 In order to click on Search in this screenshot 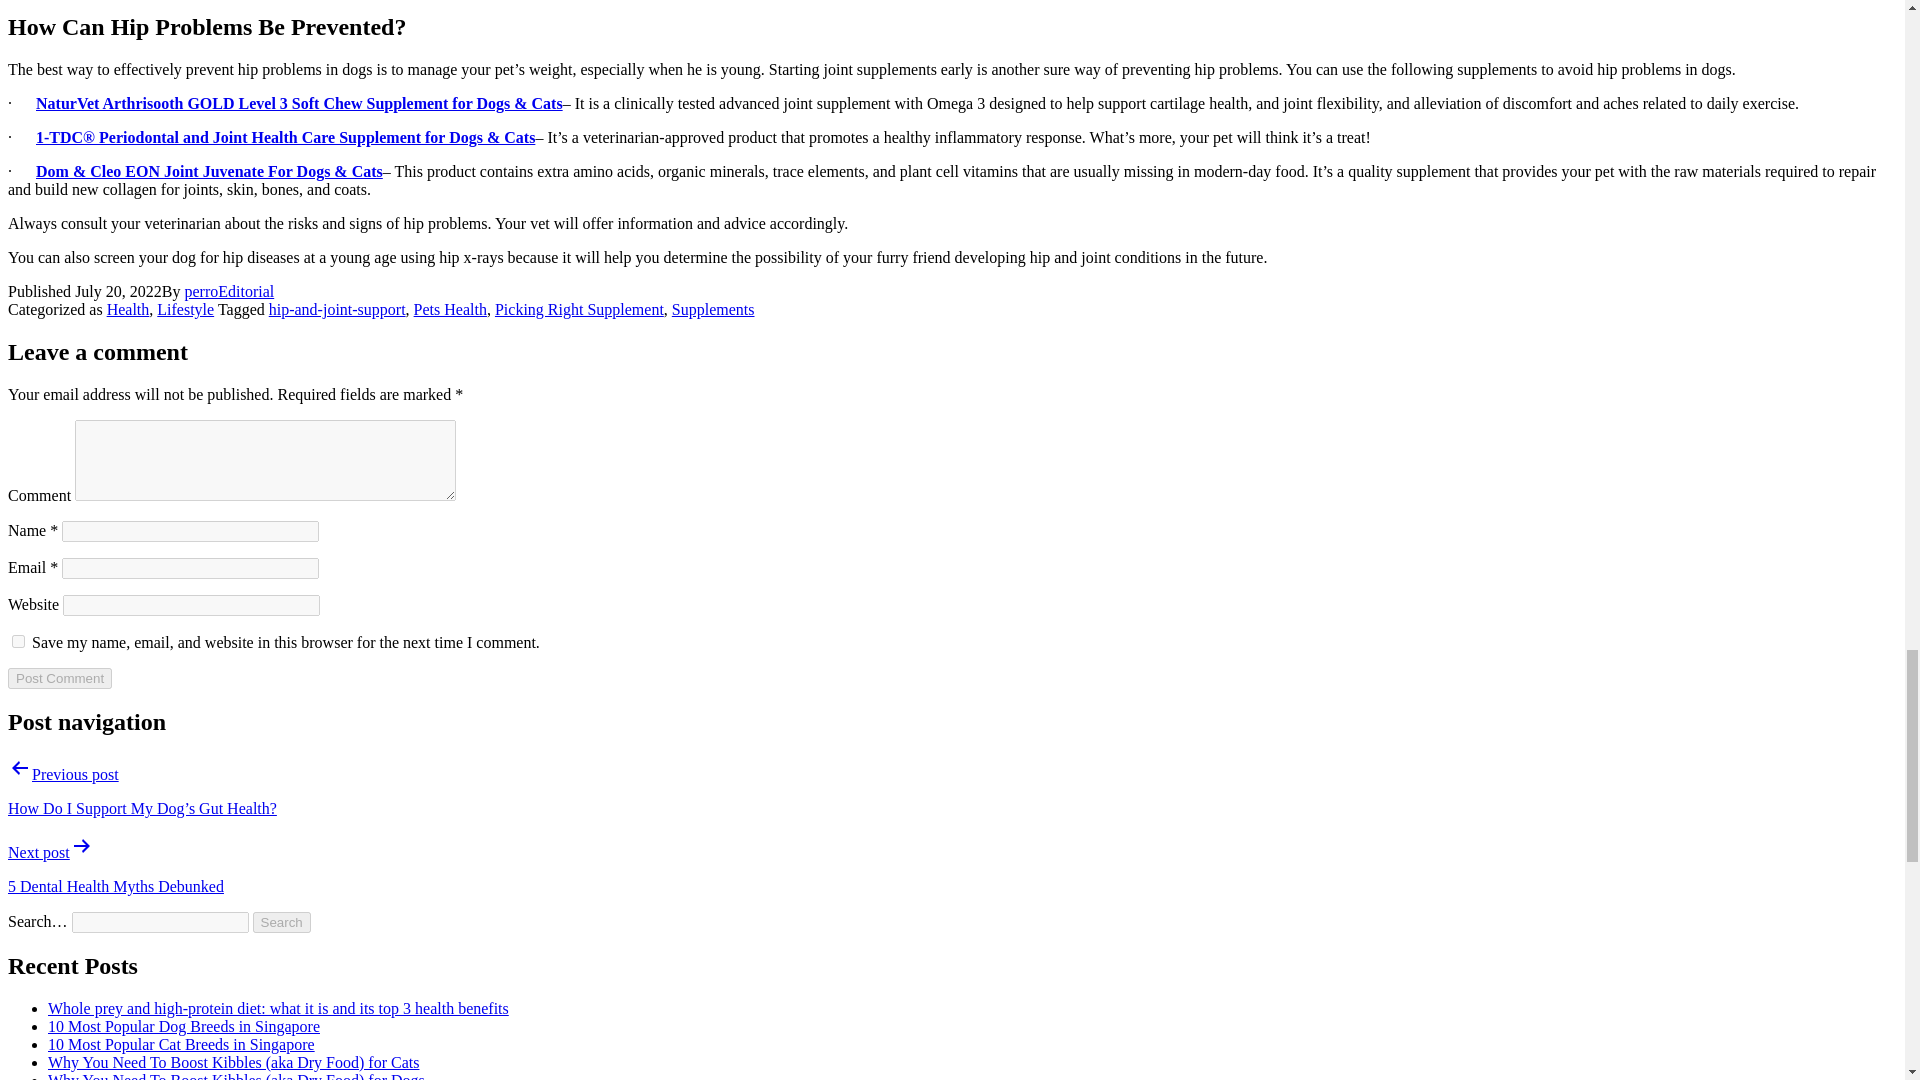, I will do `click(282, 922)`.